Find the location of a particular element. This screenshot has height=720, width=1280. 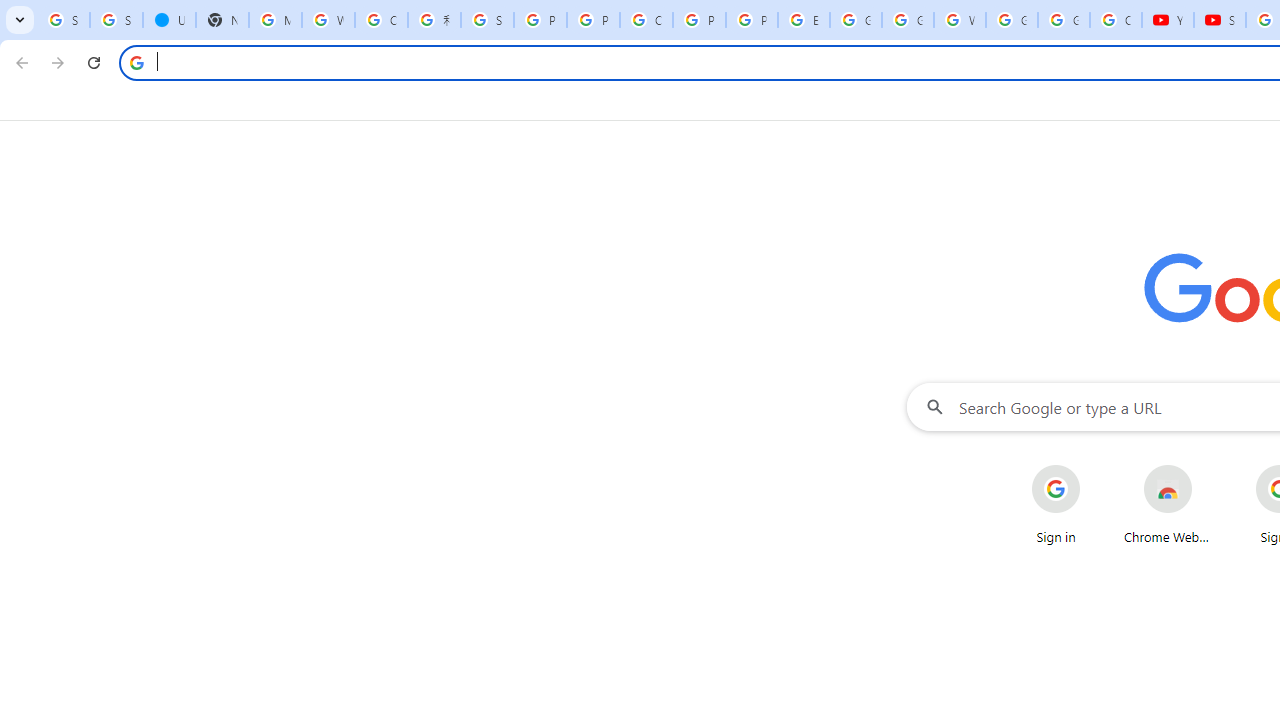

Edit and view right-to-left text - Google Docs Editors Help is located at coordinates (804, 20).